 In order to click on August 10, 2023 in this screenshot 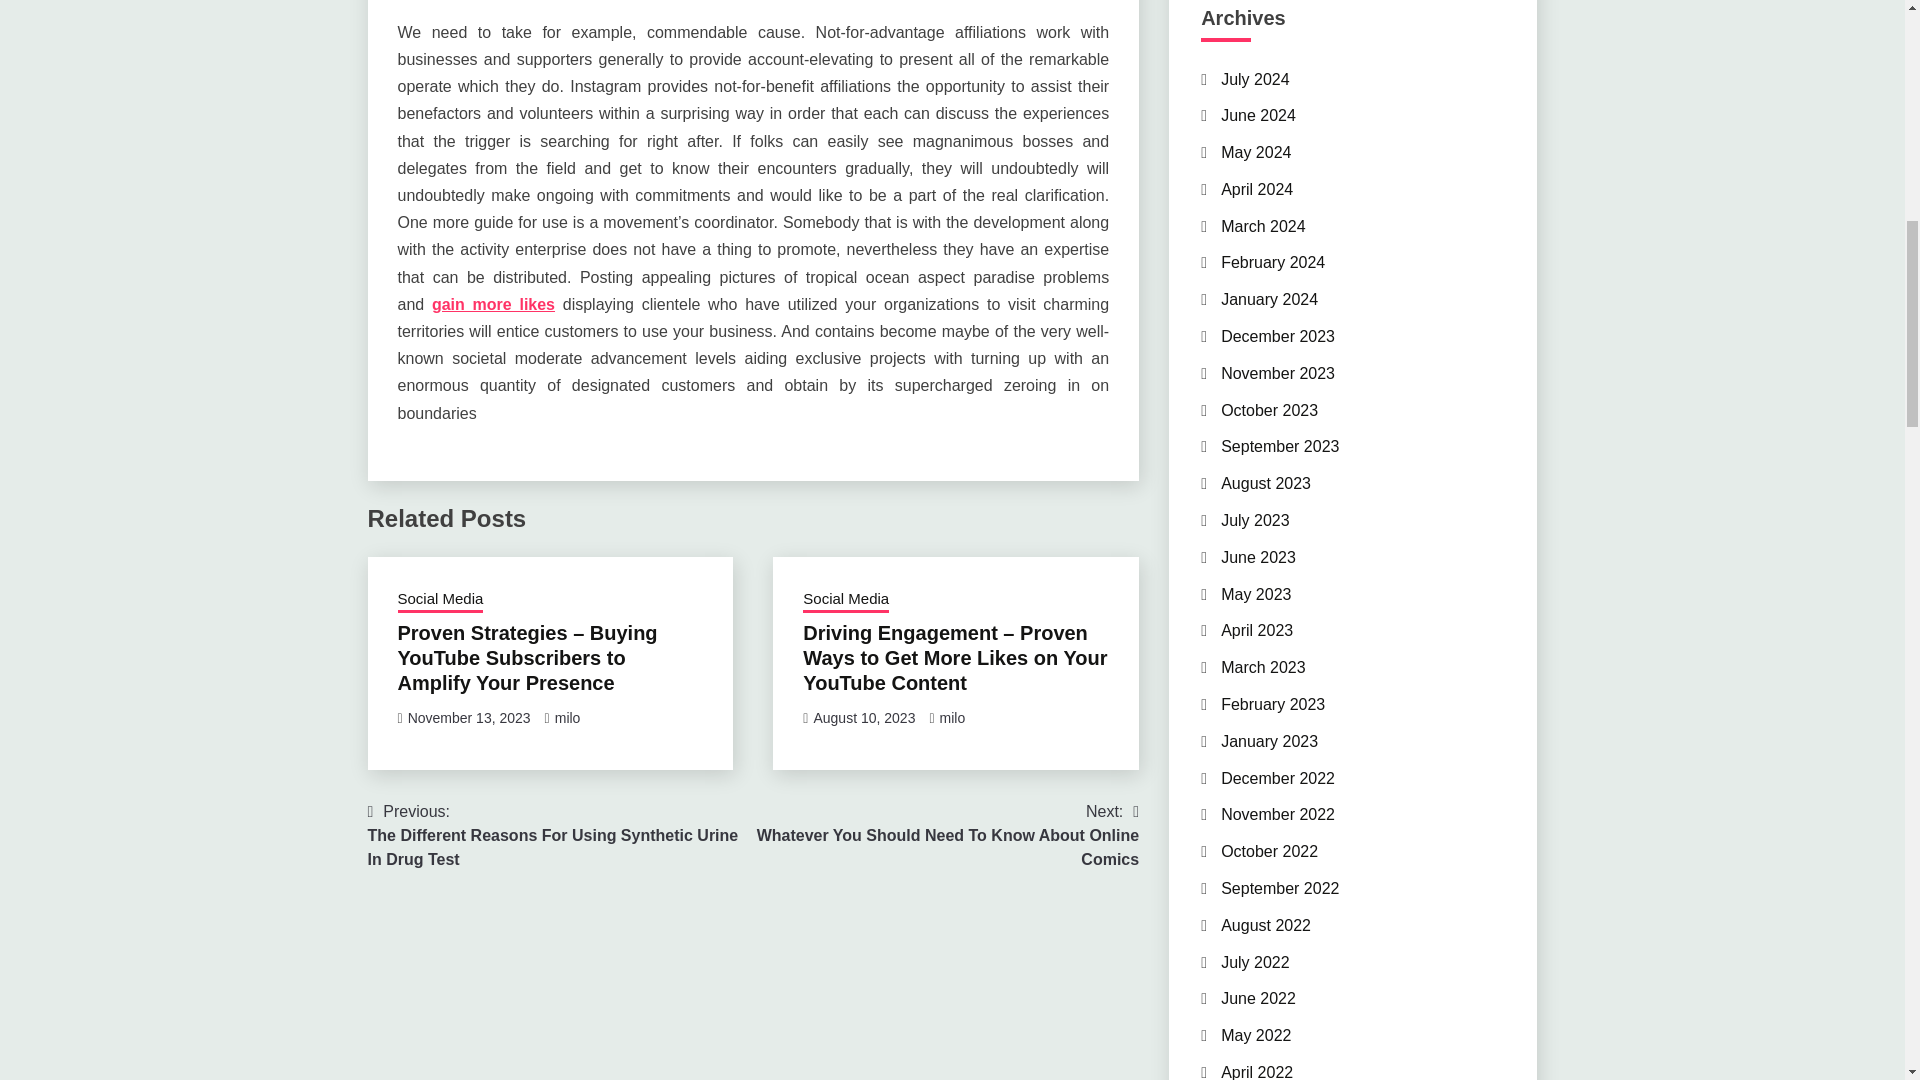, I will do `click(1256, 78)`.